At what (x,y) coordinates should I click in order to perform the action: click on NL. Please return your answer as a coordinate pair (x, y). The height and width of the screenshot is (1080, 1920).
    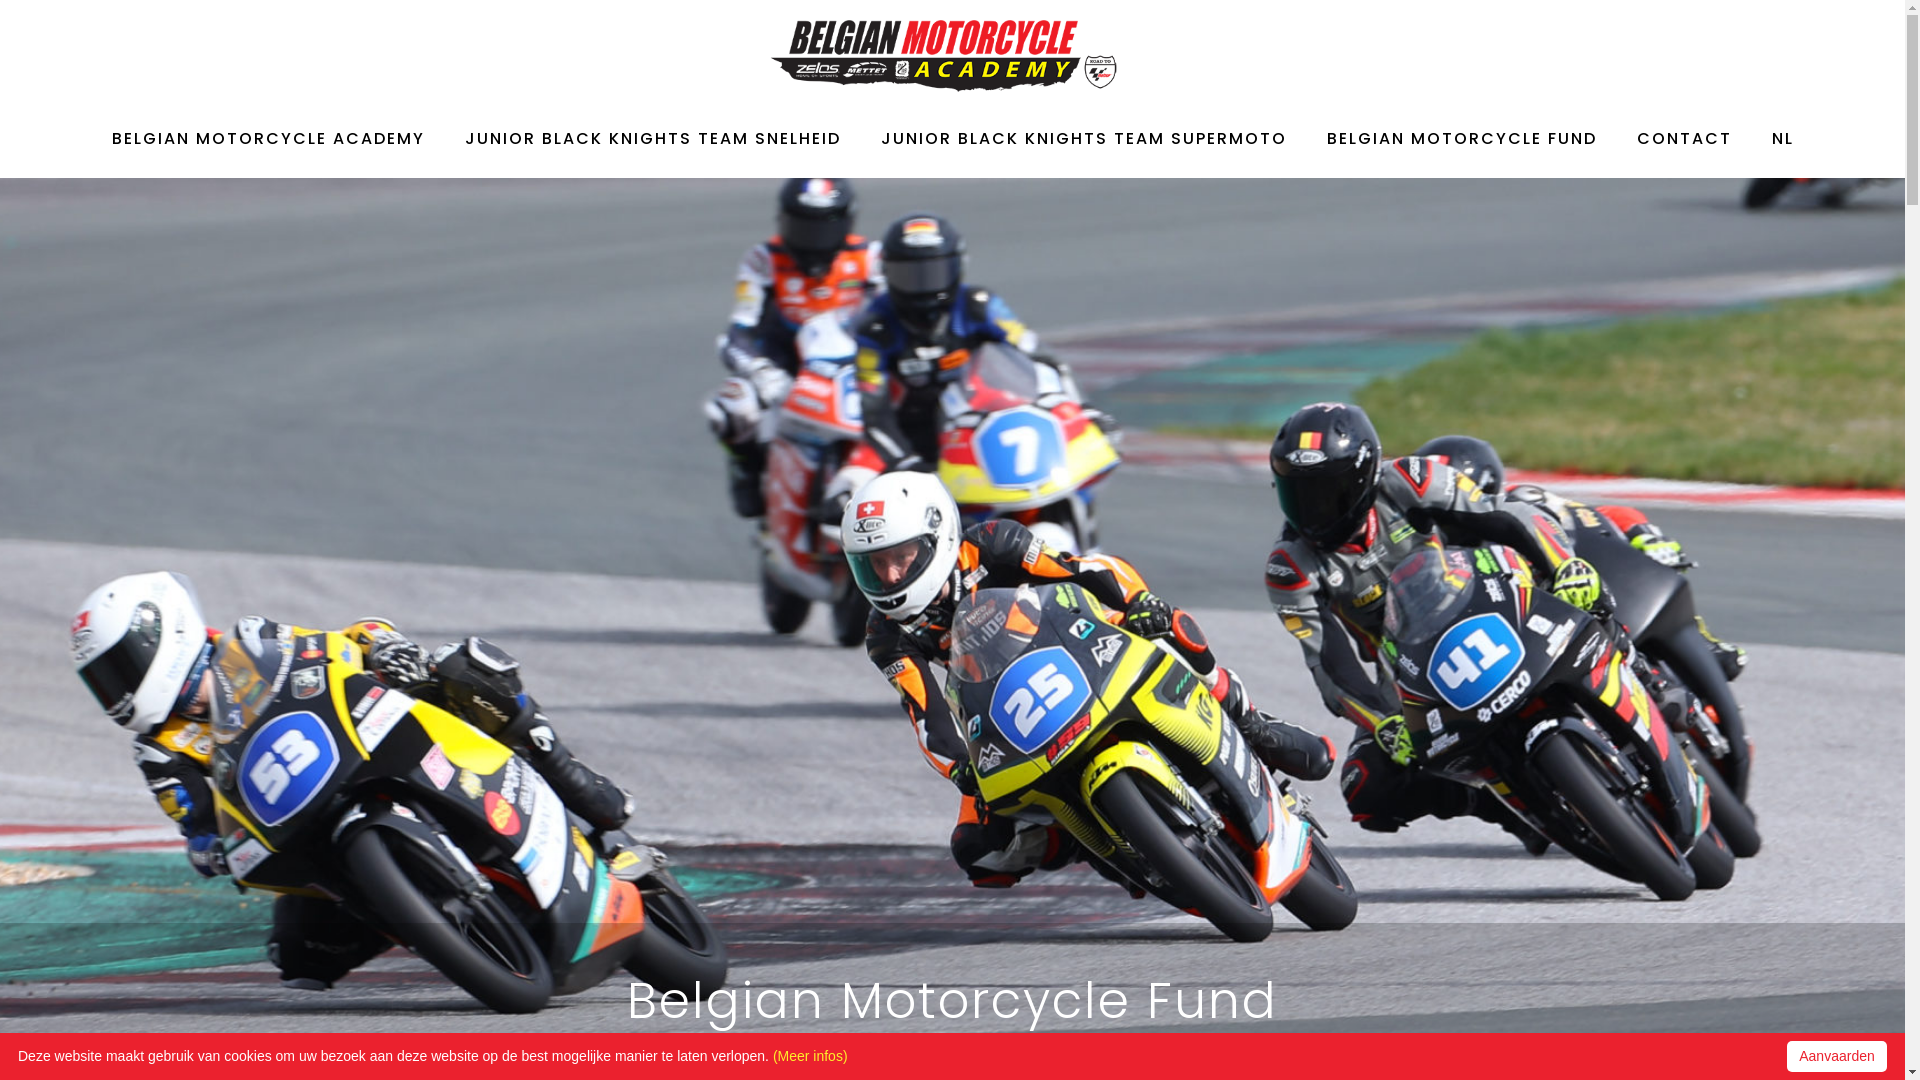
    Looking at the image, I should click on (1783, 142).